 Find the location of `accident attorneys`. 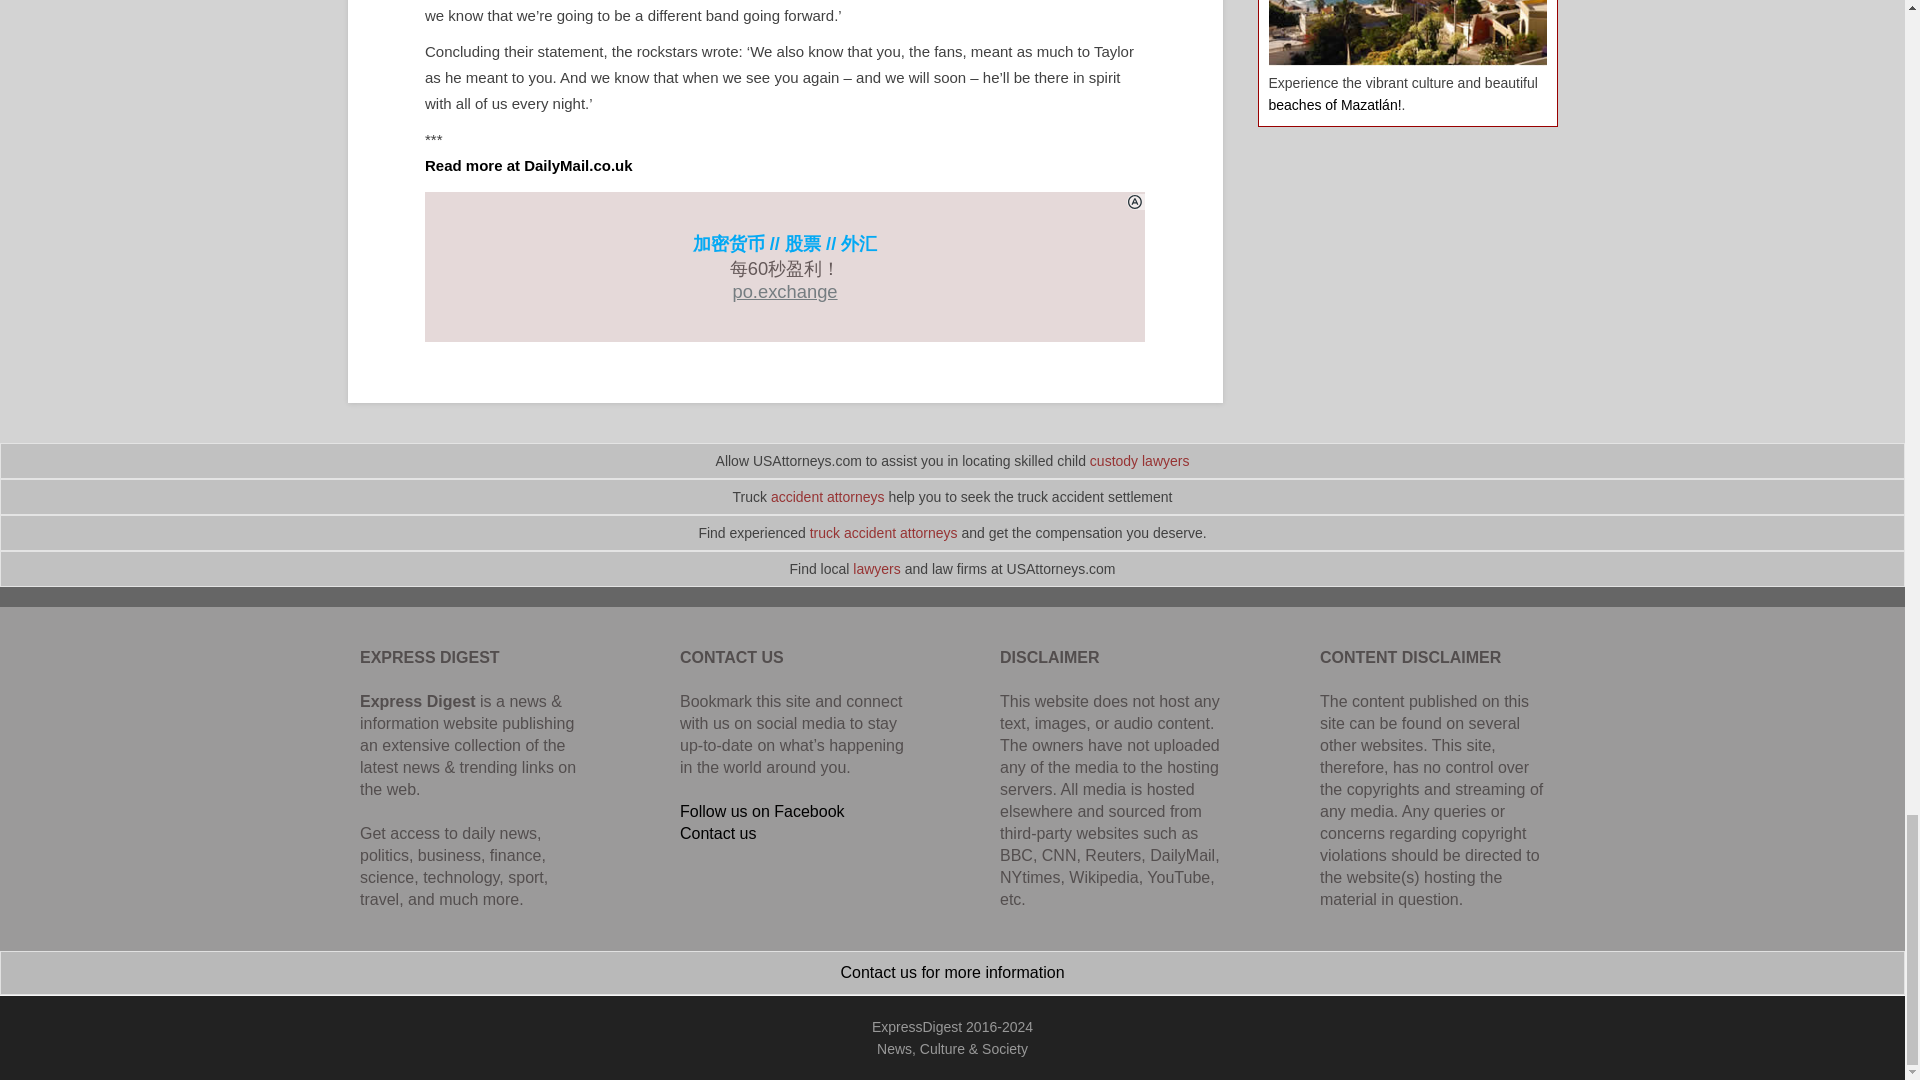

accident attorneys is located at coordinates (828, 497).